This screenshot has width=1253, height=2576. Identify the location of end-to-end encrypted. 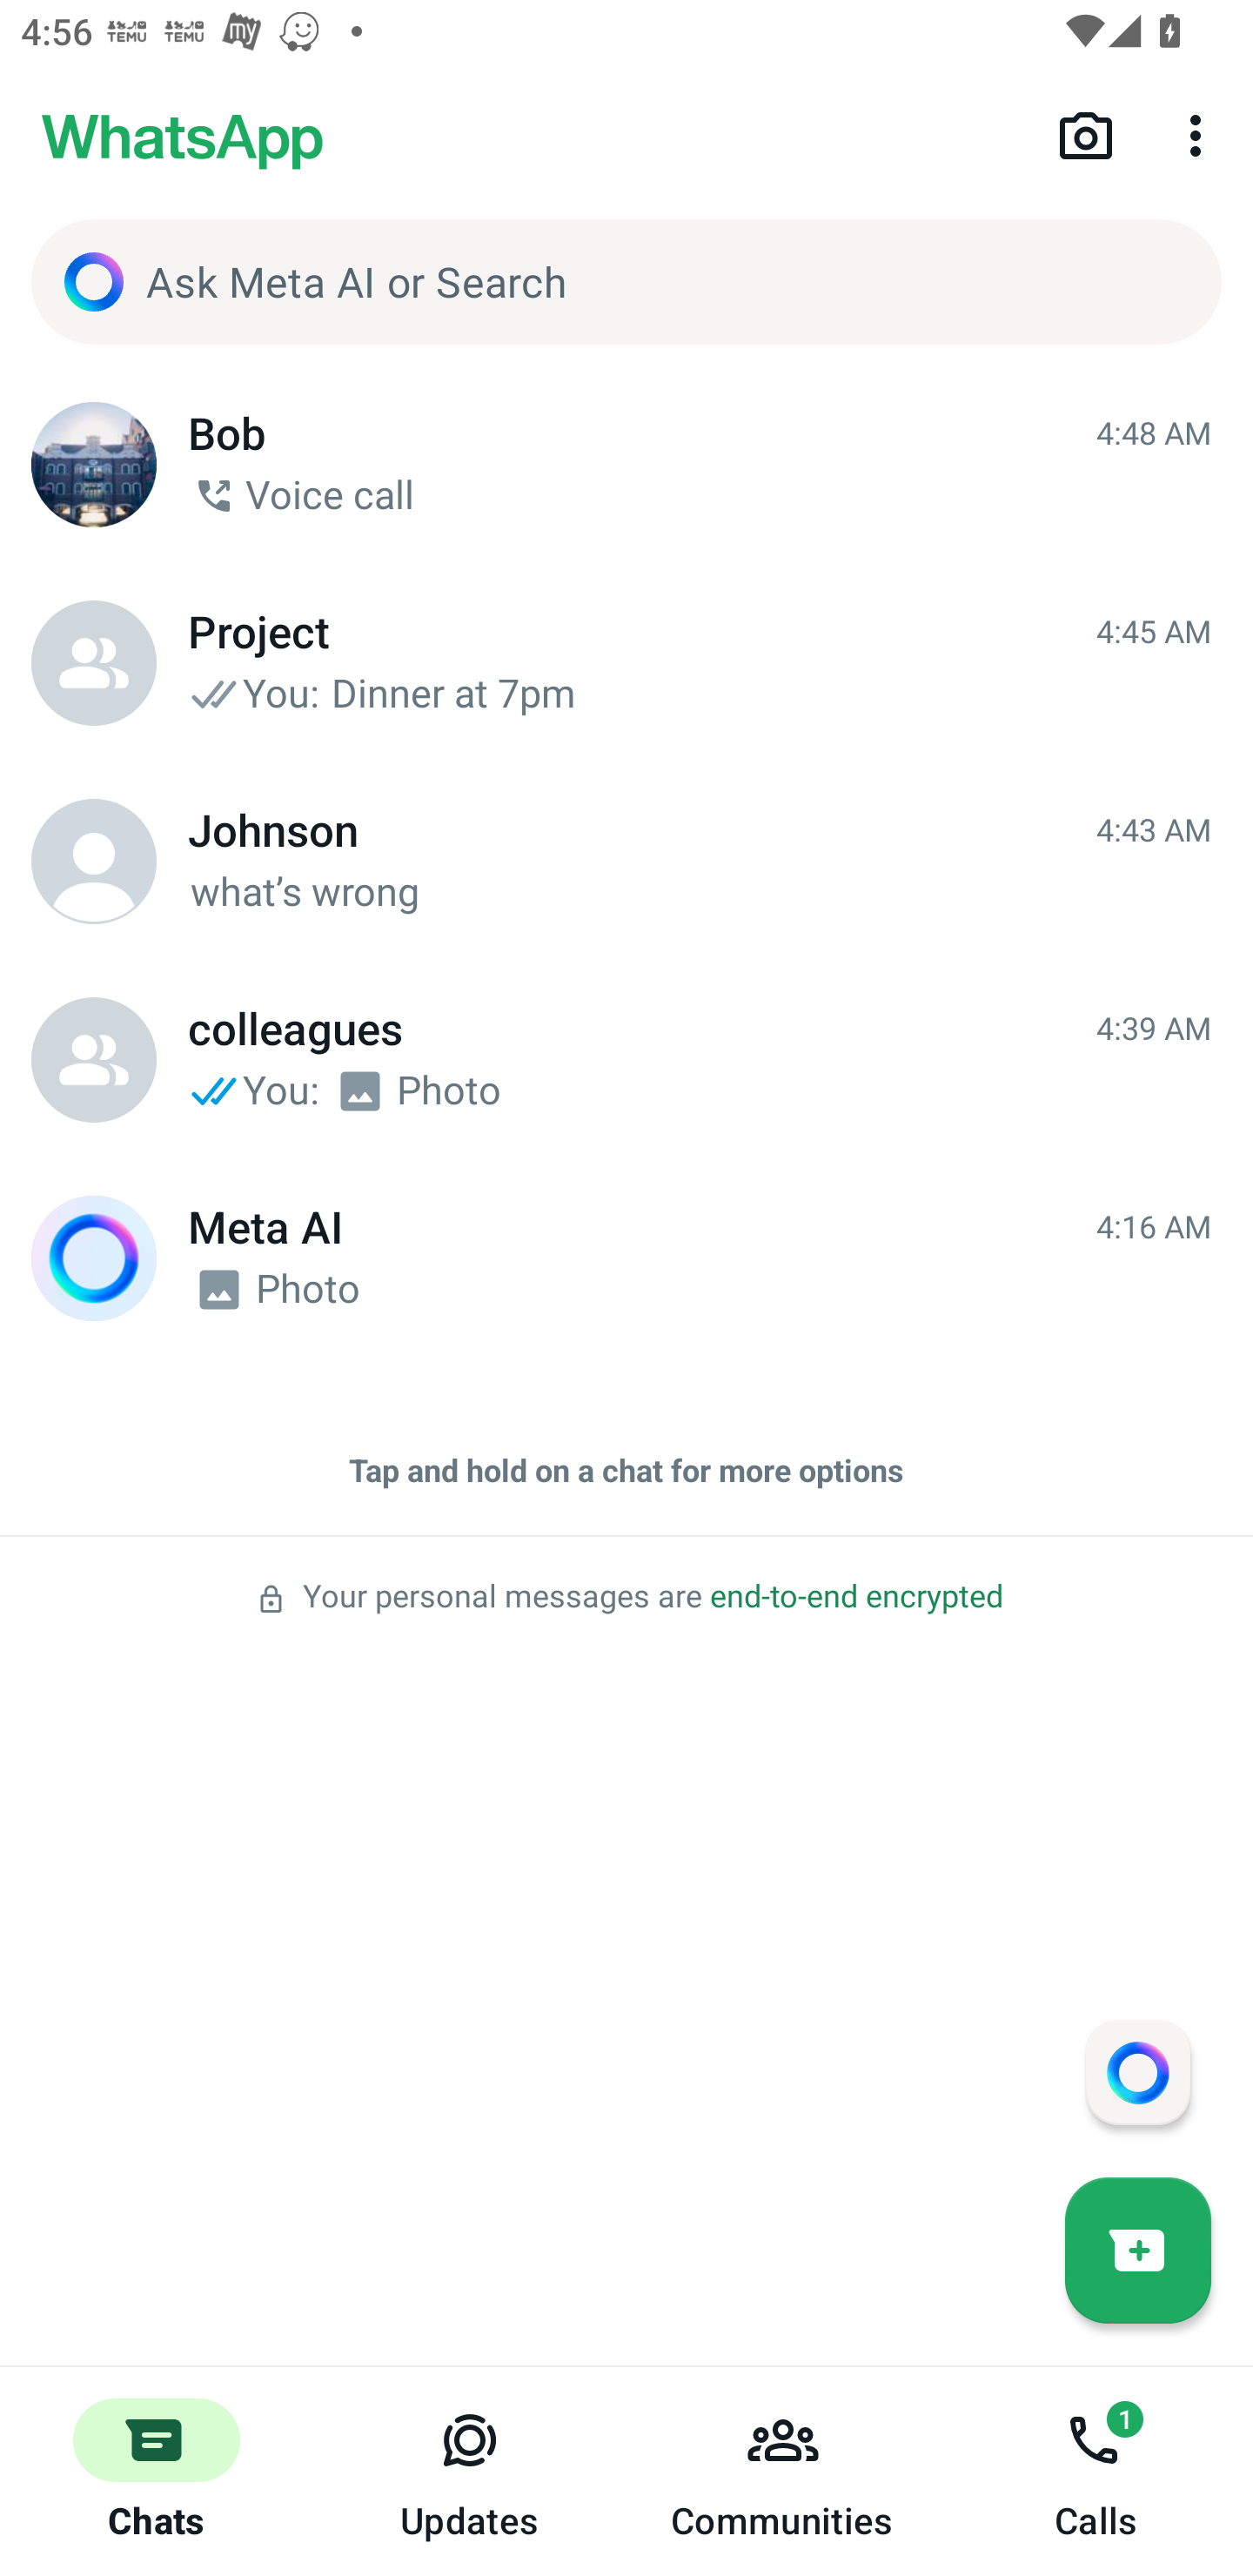
(856, 1596).